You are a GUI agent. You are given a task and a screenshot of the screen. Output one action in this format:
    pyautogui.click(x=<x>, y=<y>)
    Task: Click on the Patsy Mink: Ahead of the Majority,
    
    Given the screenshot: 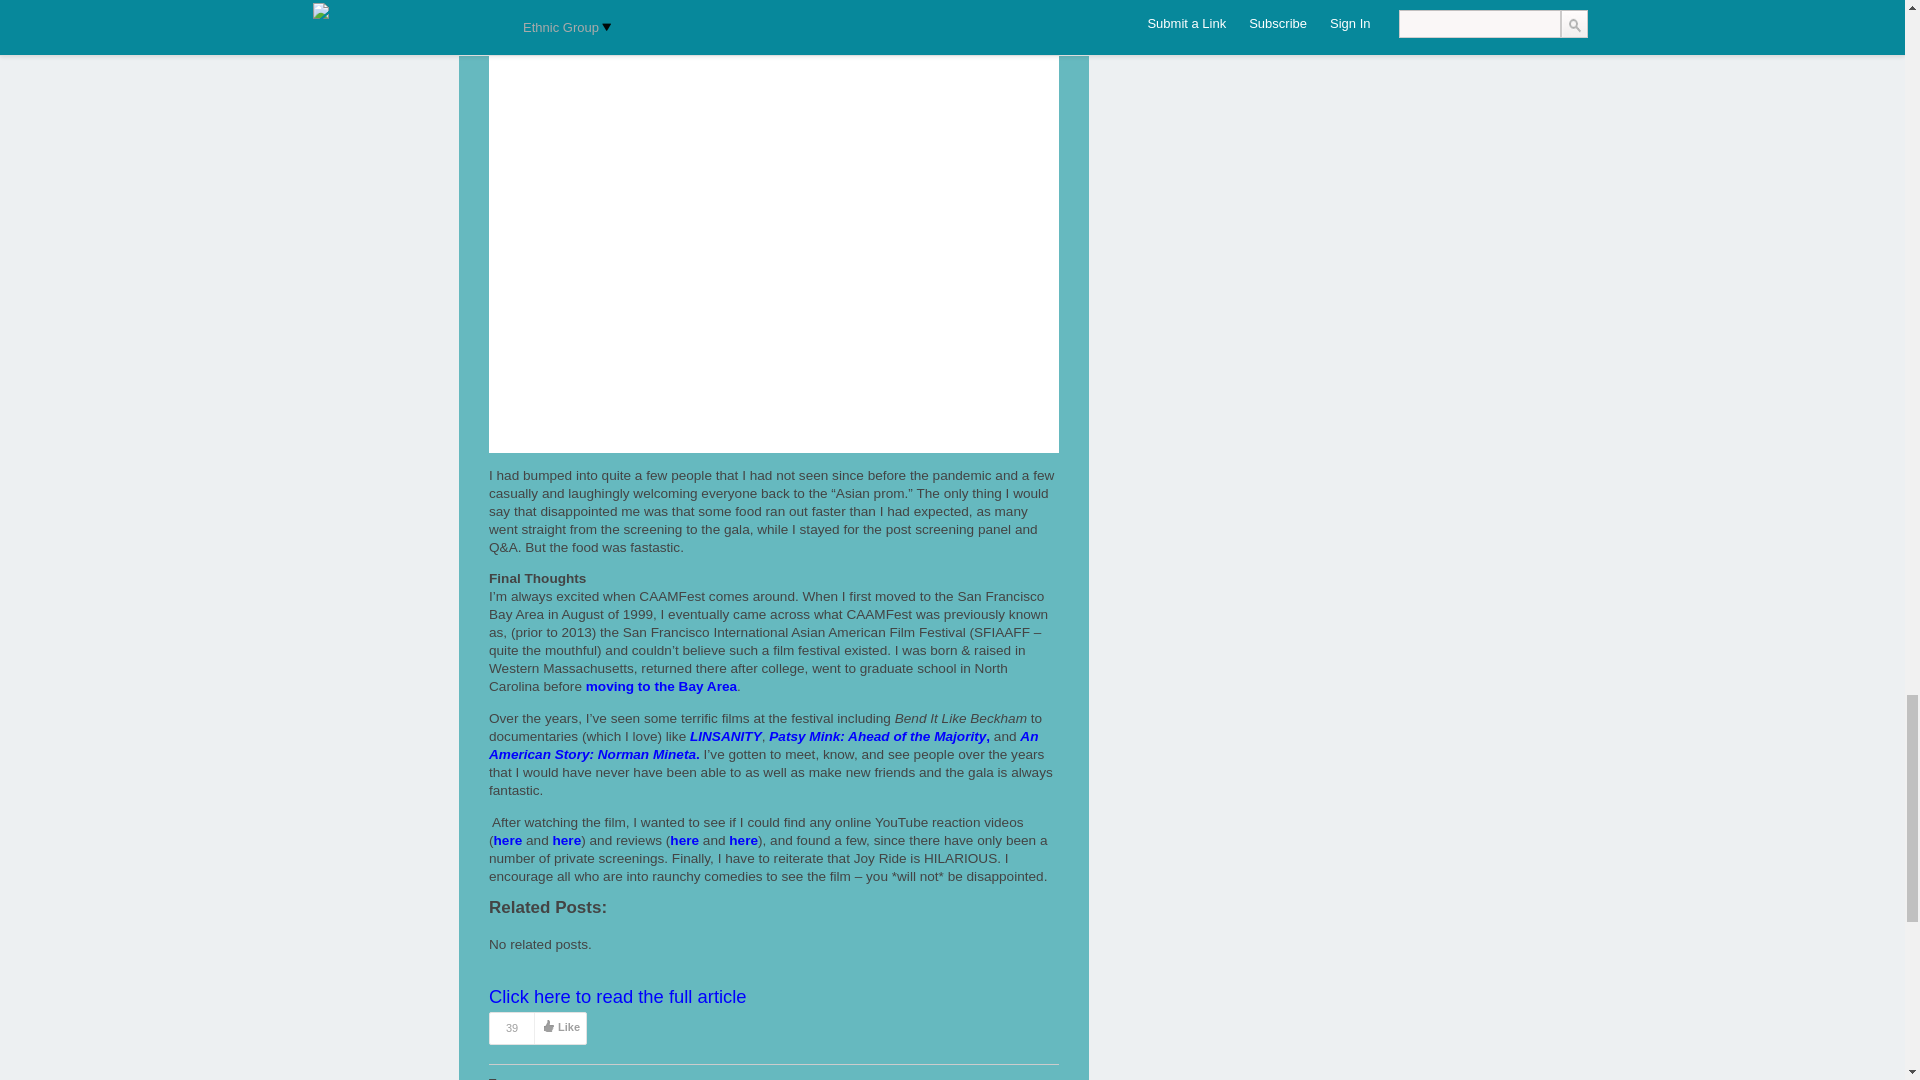 What is the action you would take?
    pyautogui.click(x=880, y=736)
    